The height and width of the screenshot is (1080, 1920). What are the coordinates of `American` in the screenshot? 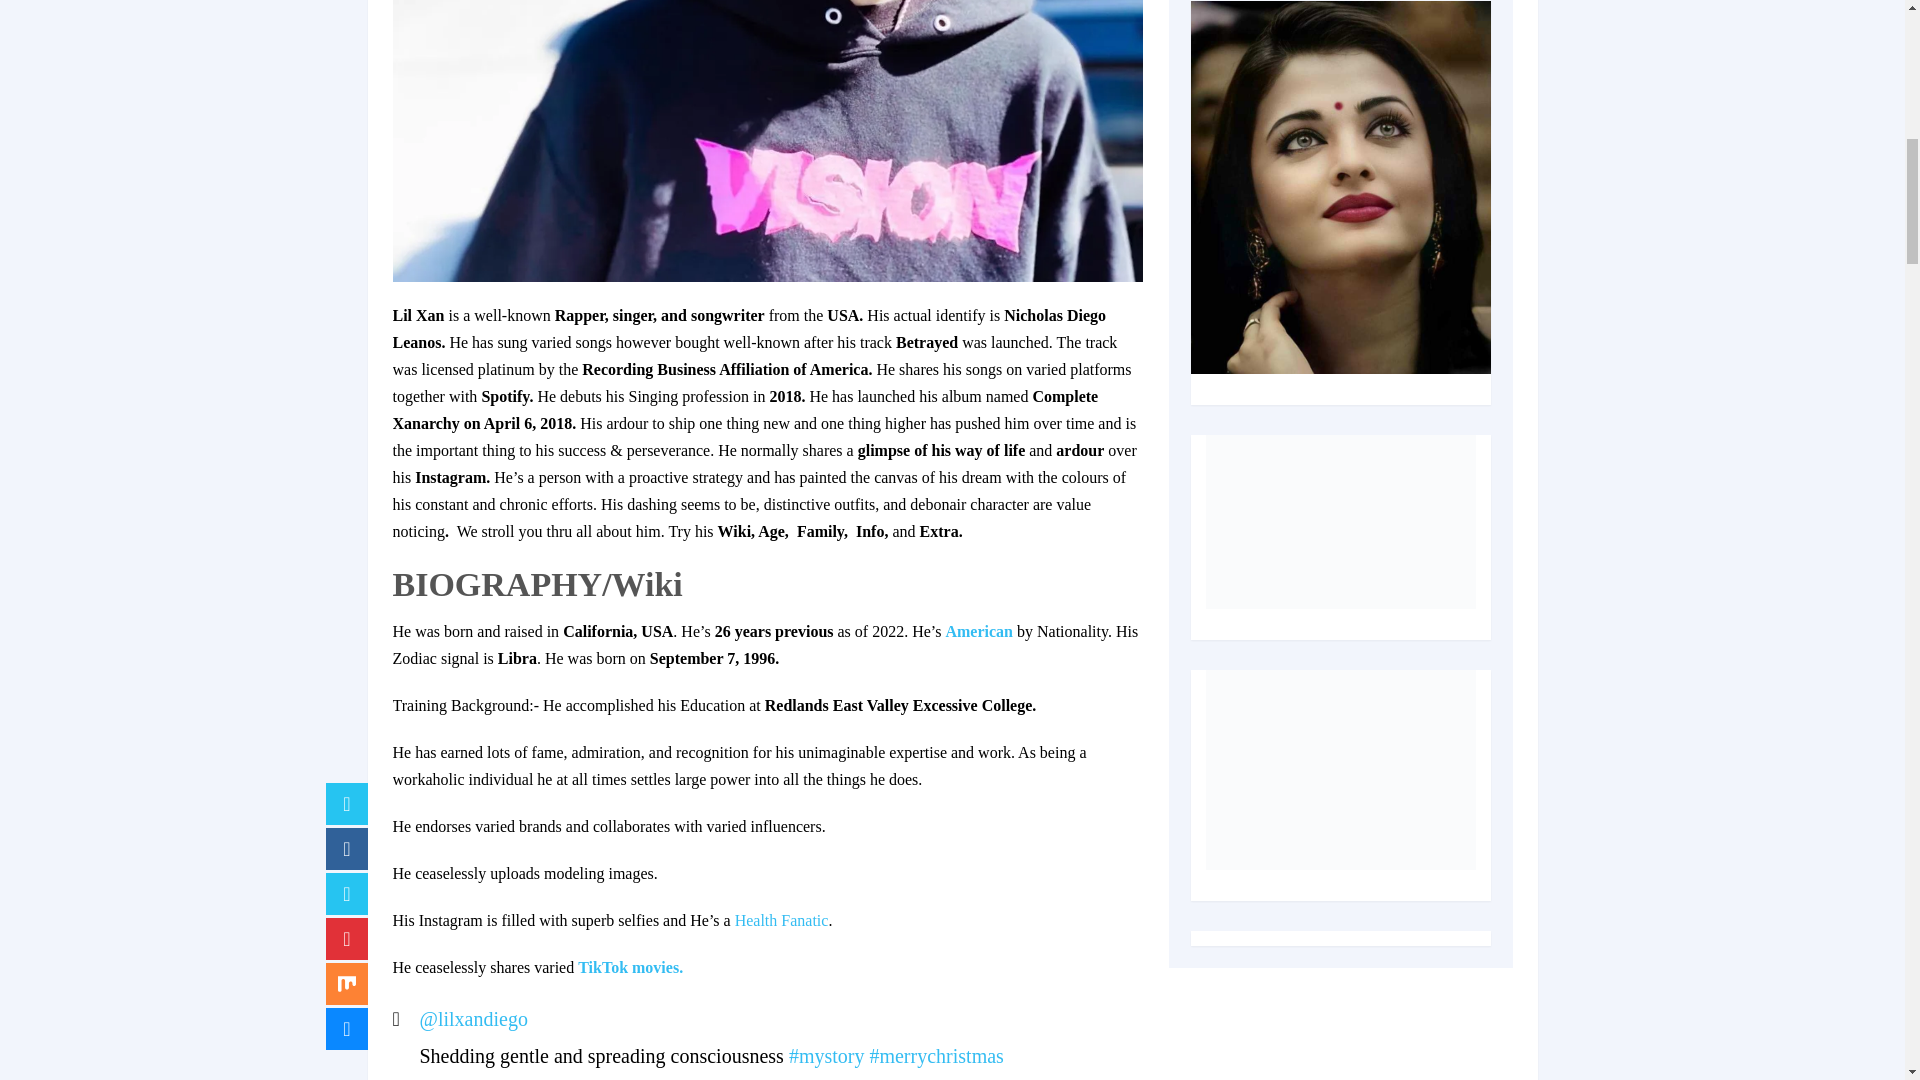 It's located at (978, 632).